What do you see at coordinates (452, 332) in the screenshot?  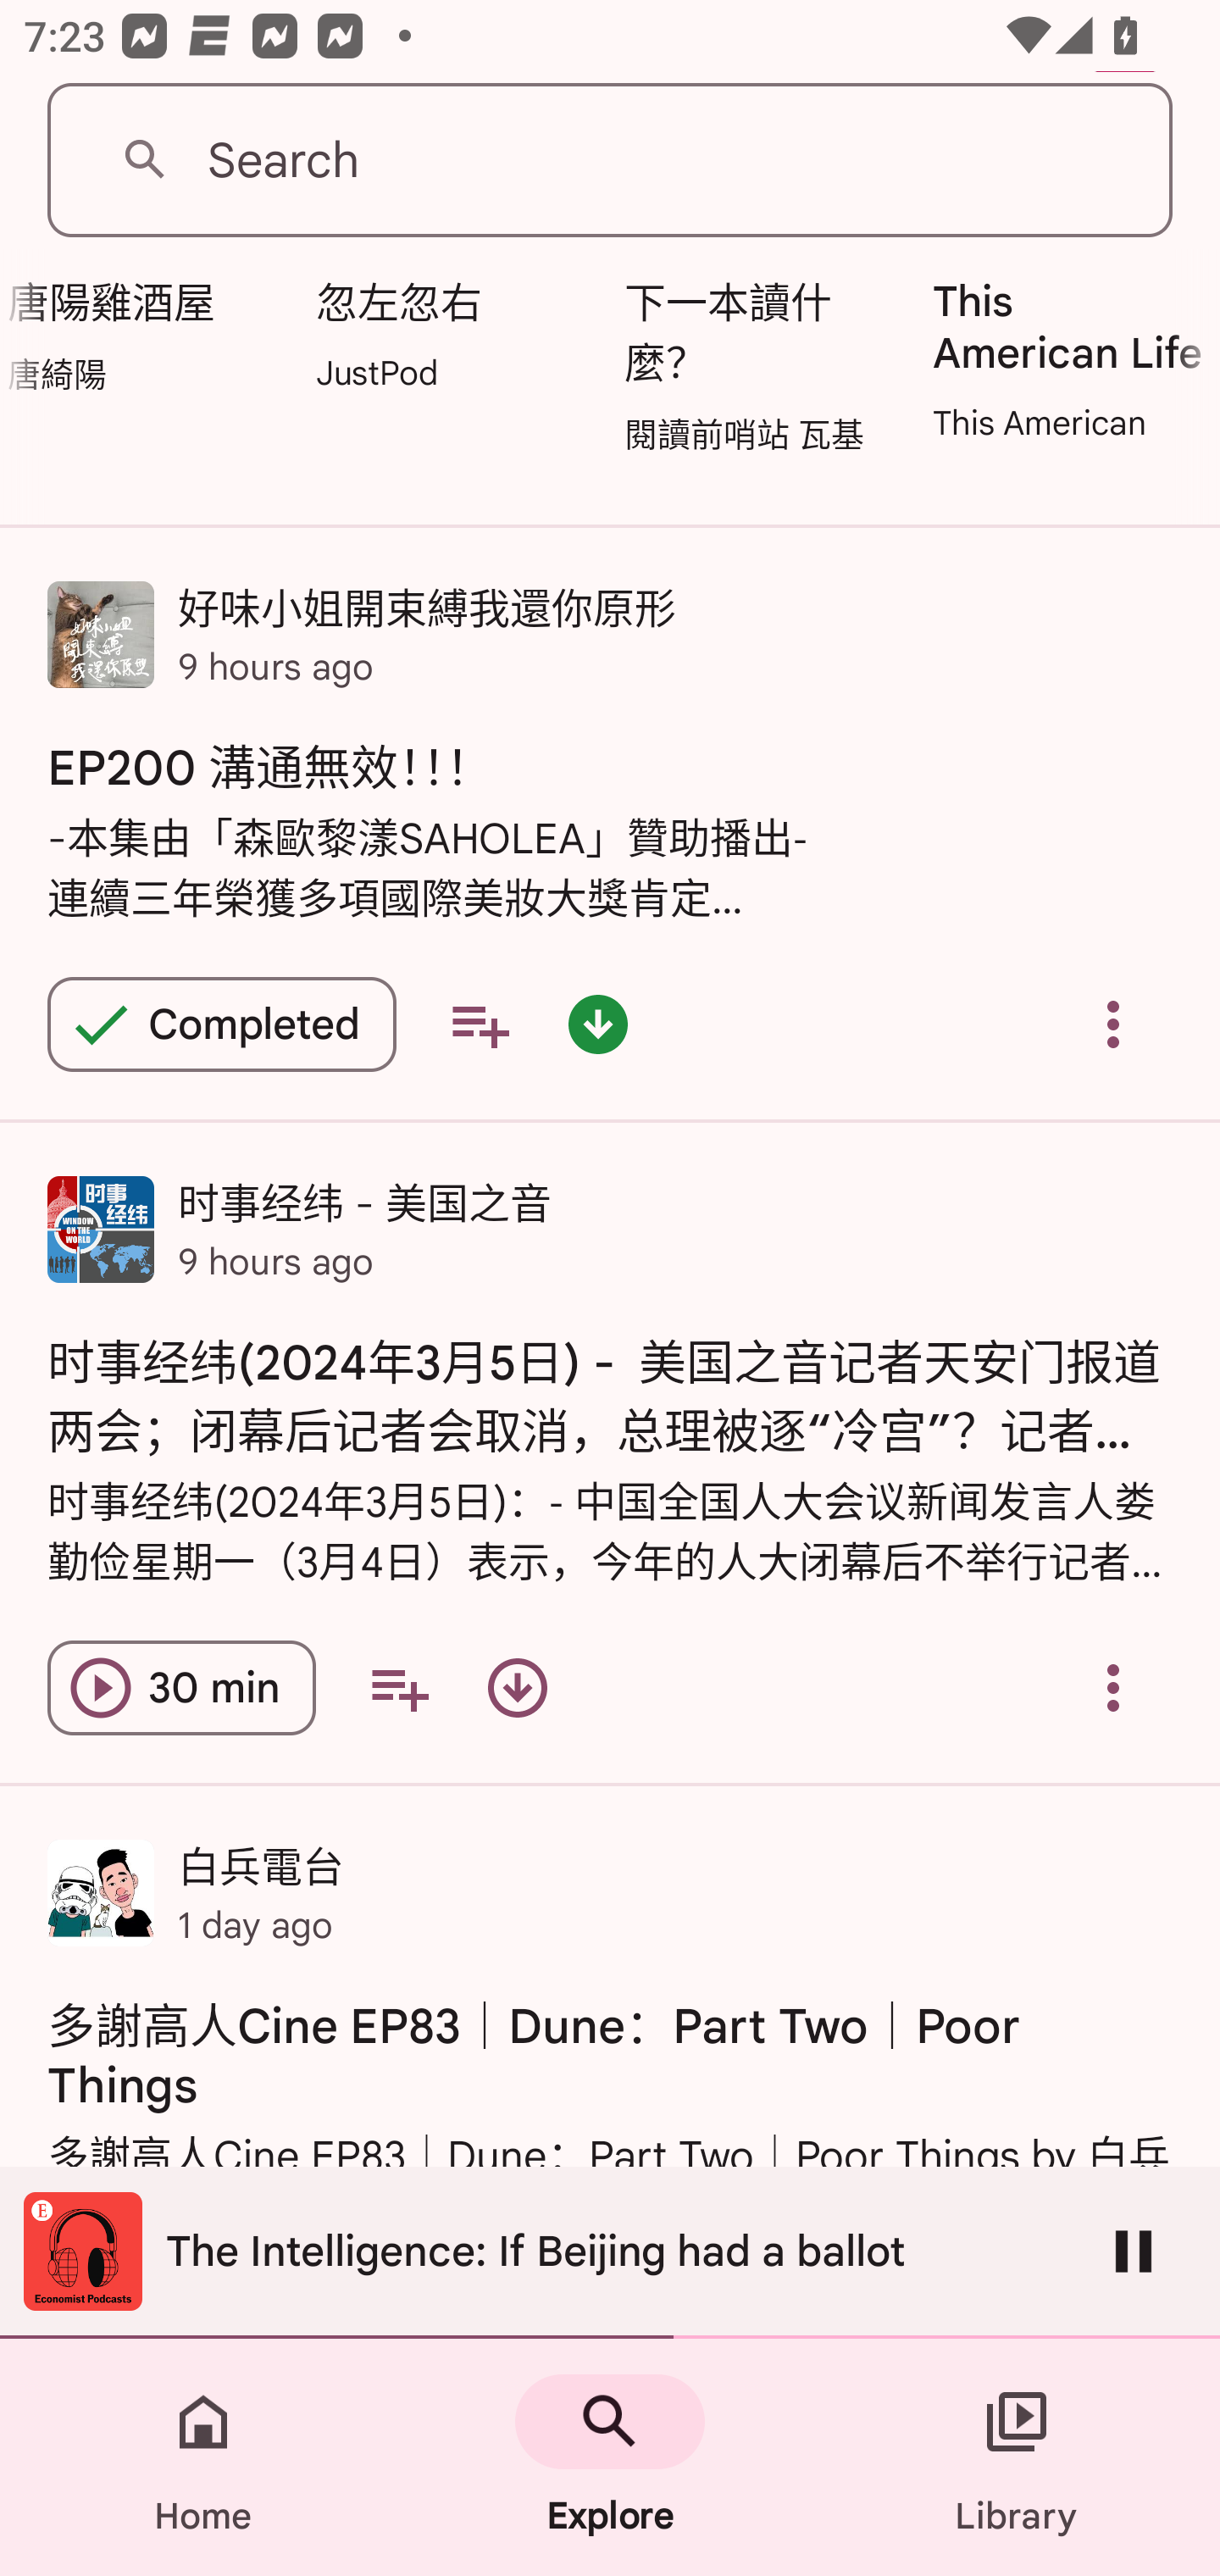 I see `忽左忽右 JustPod` at bounding box center [452, 332].